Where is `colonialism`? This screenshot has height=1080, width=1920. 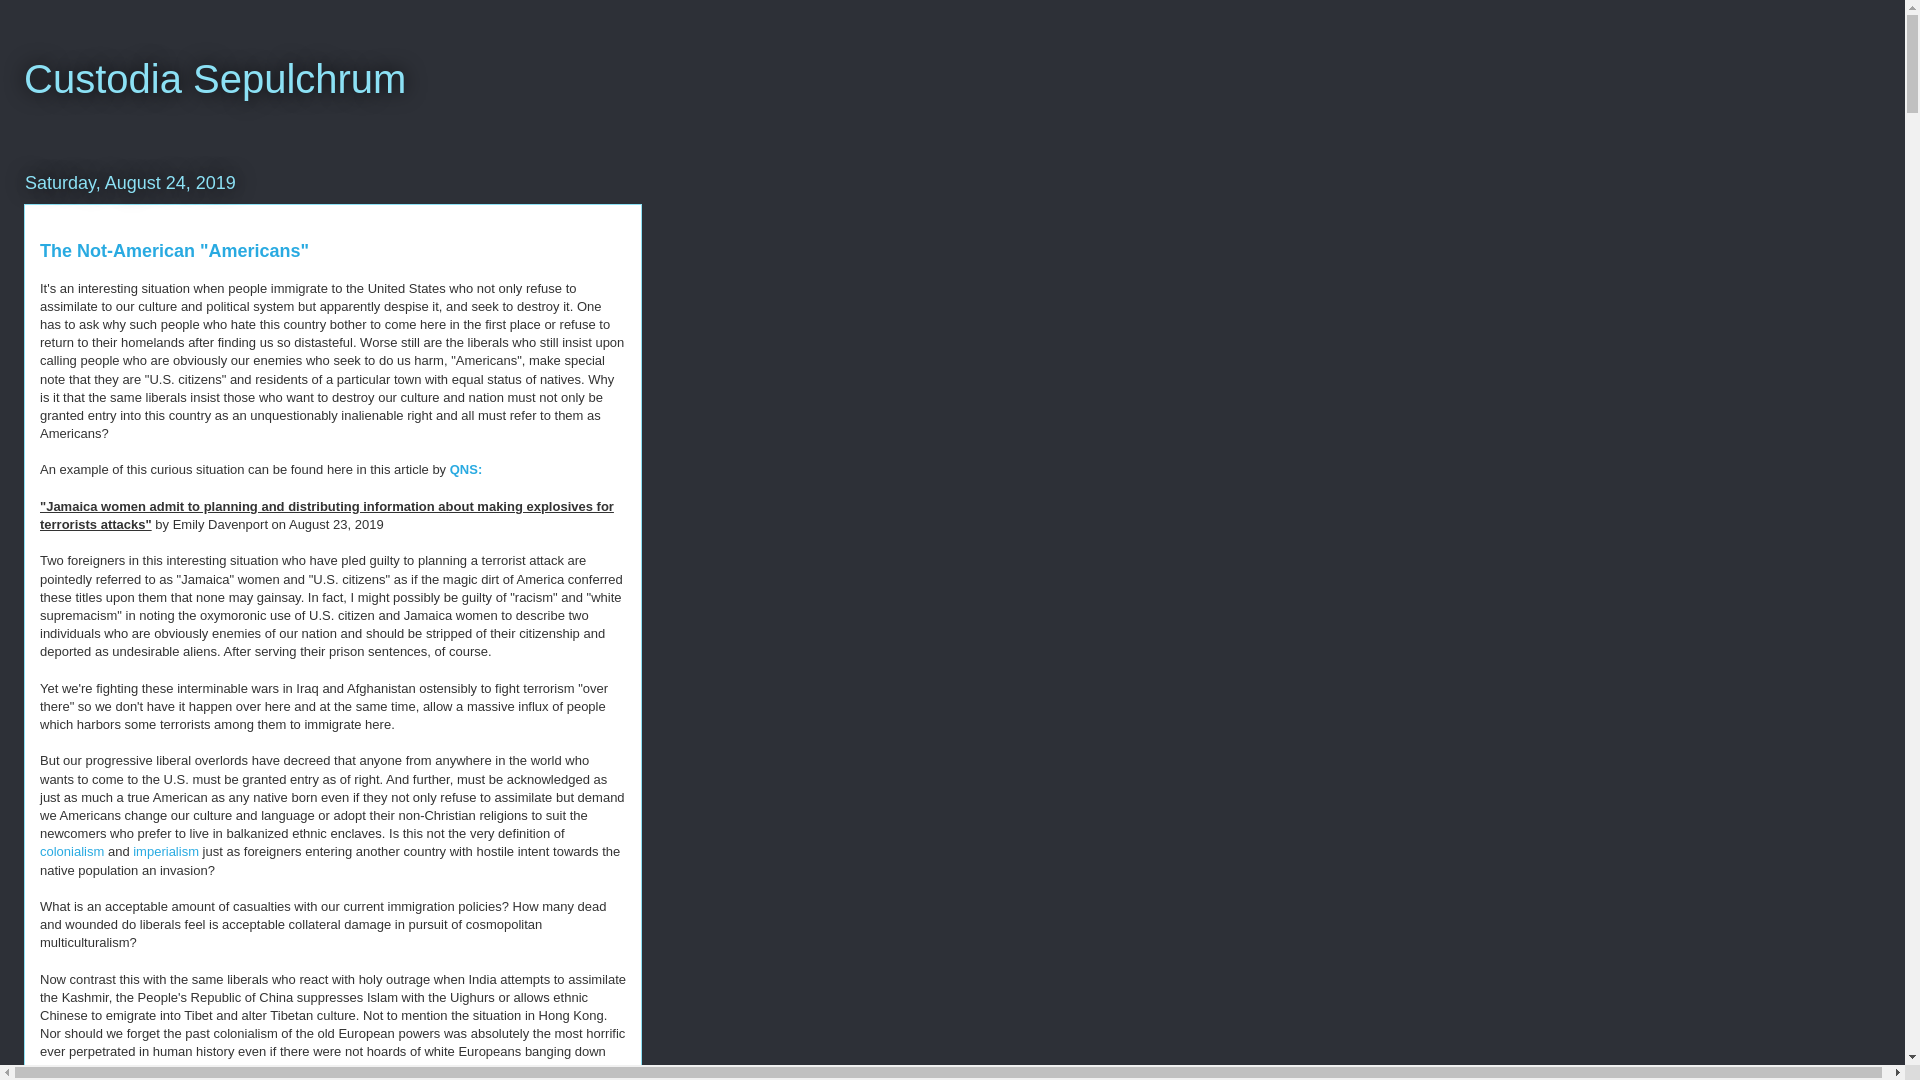 colonialism is located at coordinates (72, 850).